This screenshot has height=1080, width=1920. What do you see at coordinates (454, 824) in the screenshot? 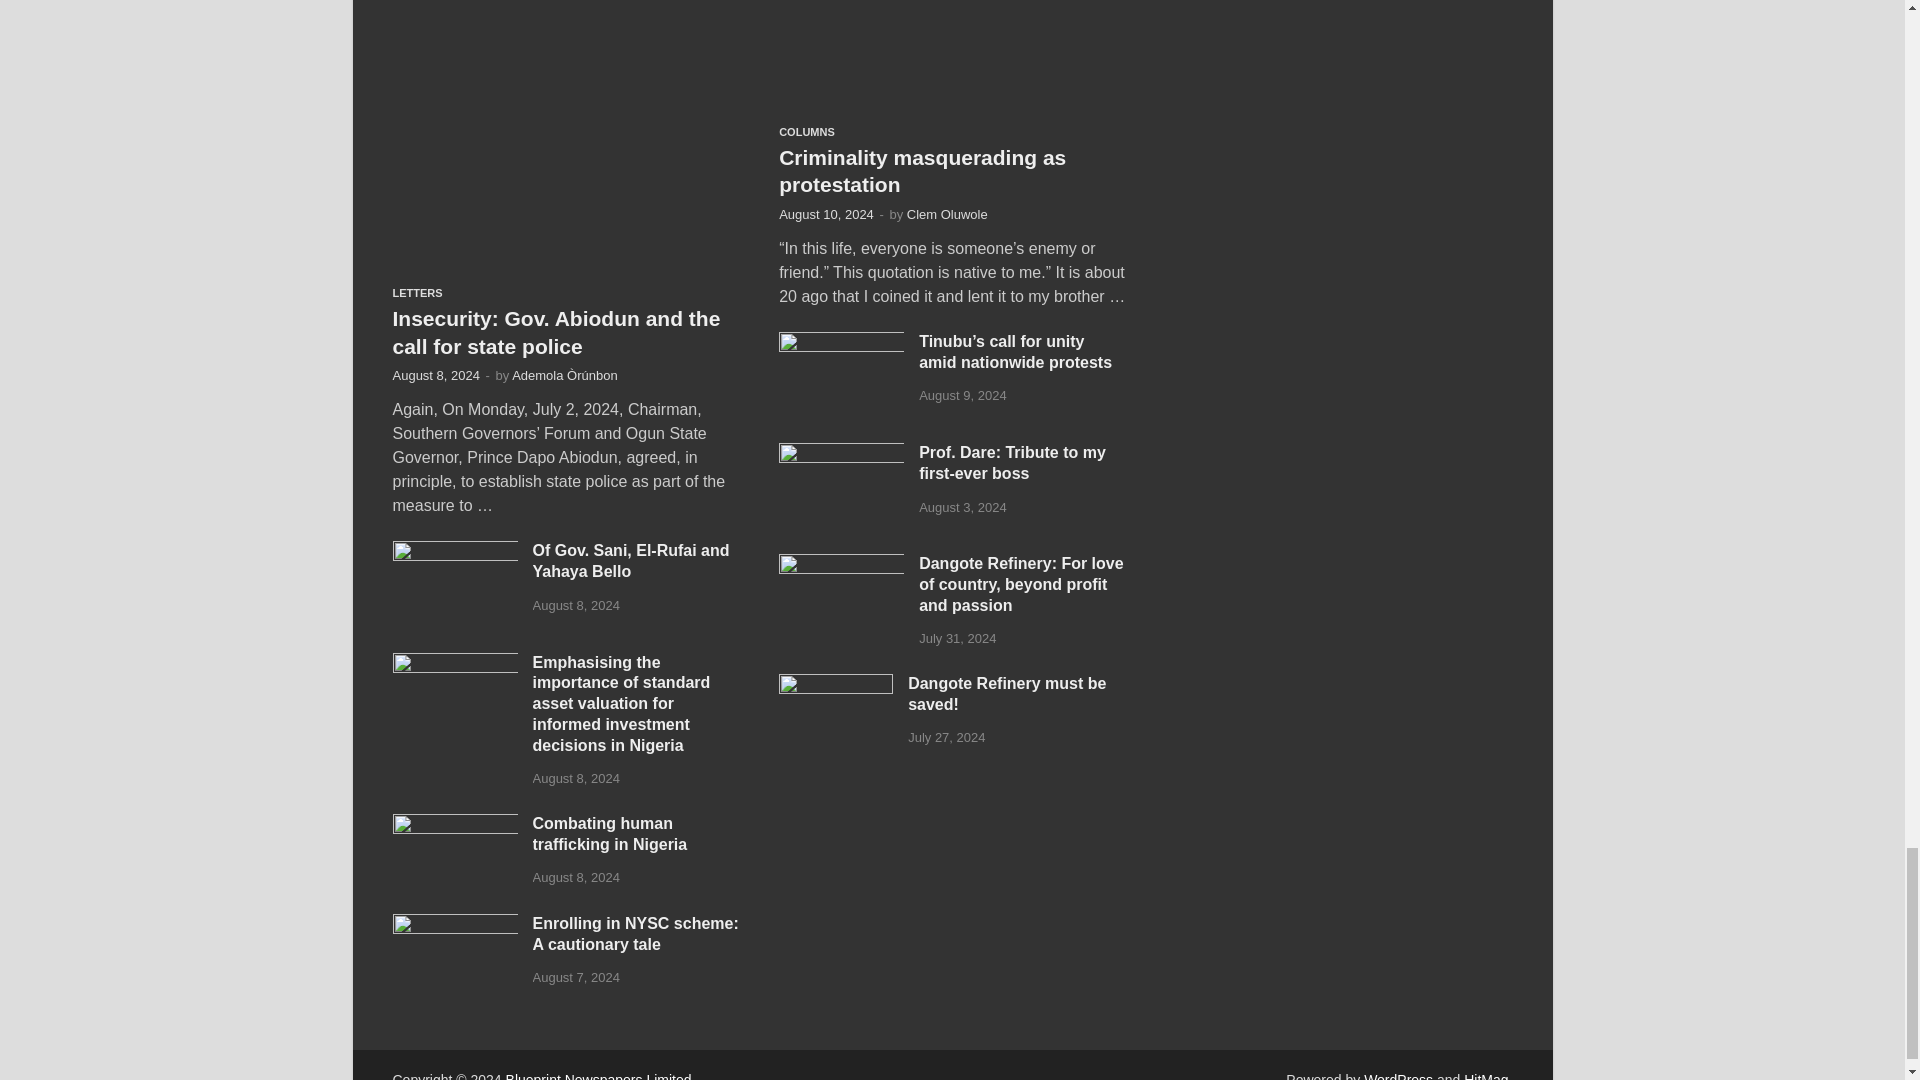
I see `Combating human trafficking in Nigeria` at bounding box center [454, 824].